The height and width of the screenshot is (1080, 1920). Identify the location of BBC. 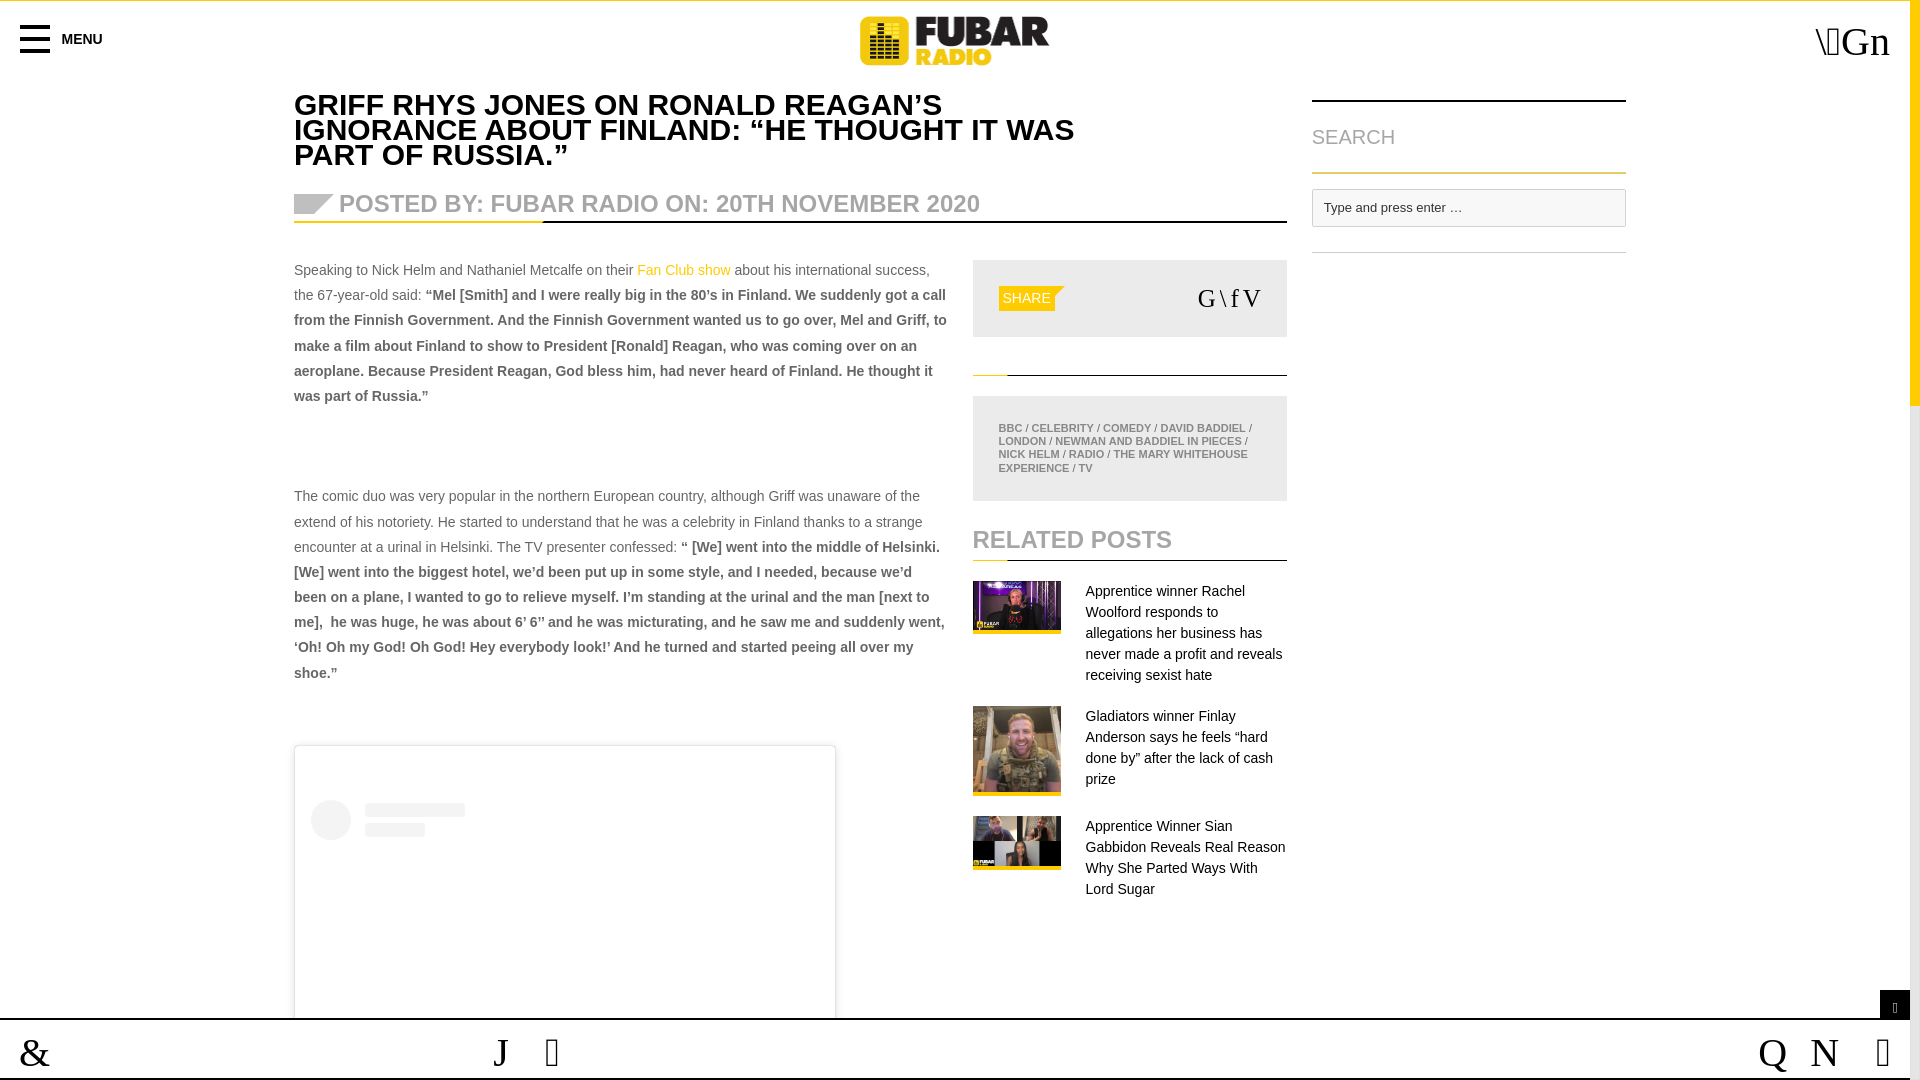
(1010, 428).